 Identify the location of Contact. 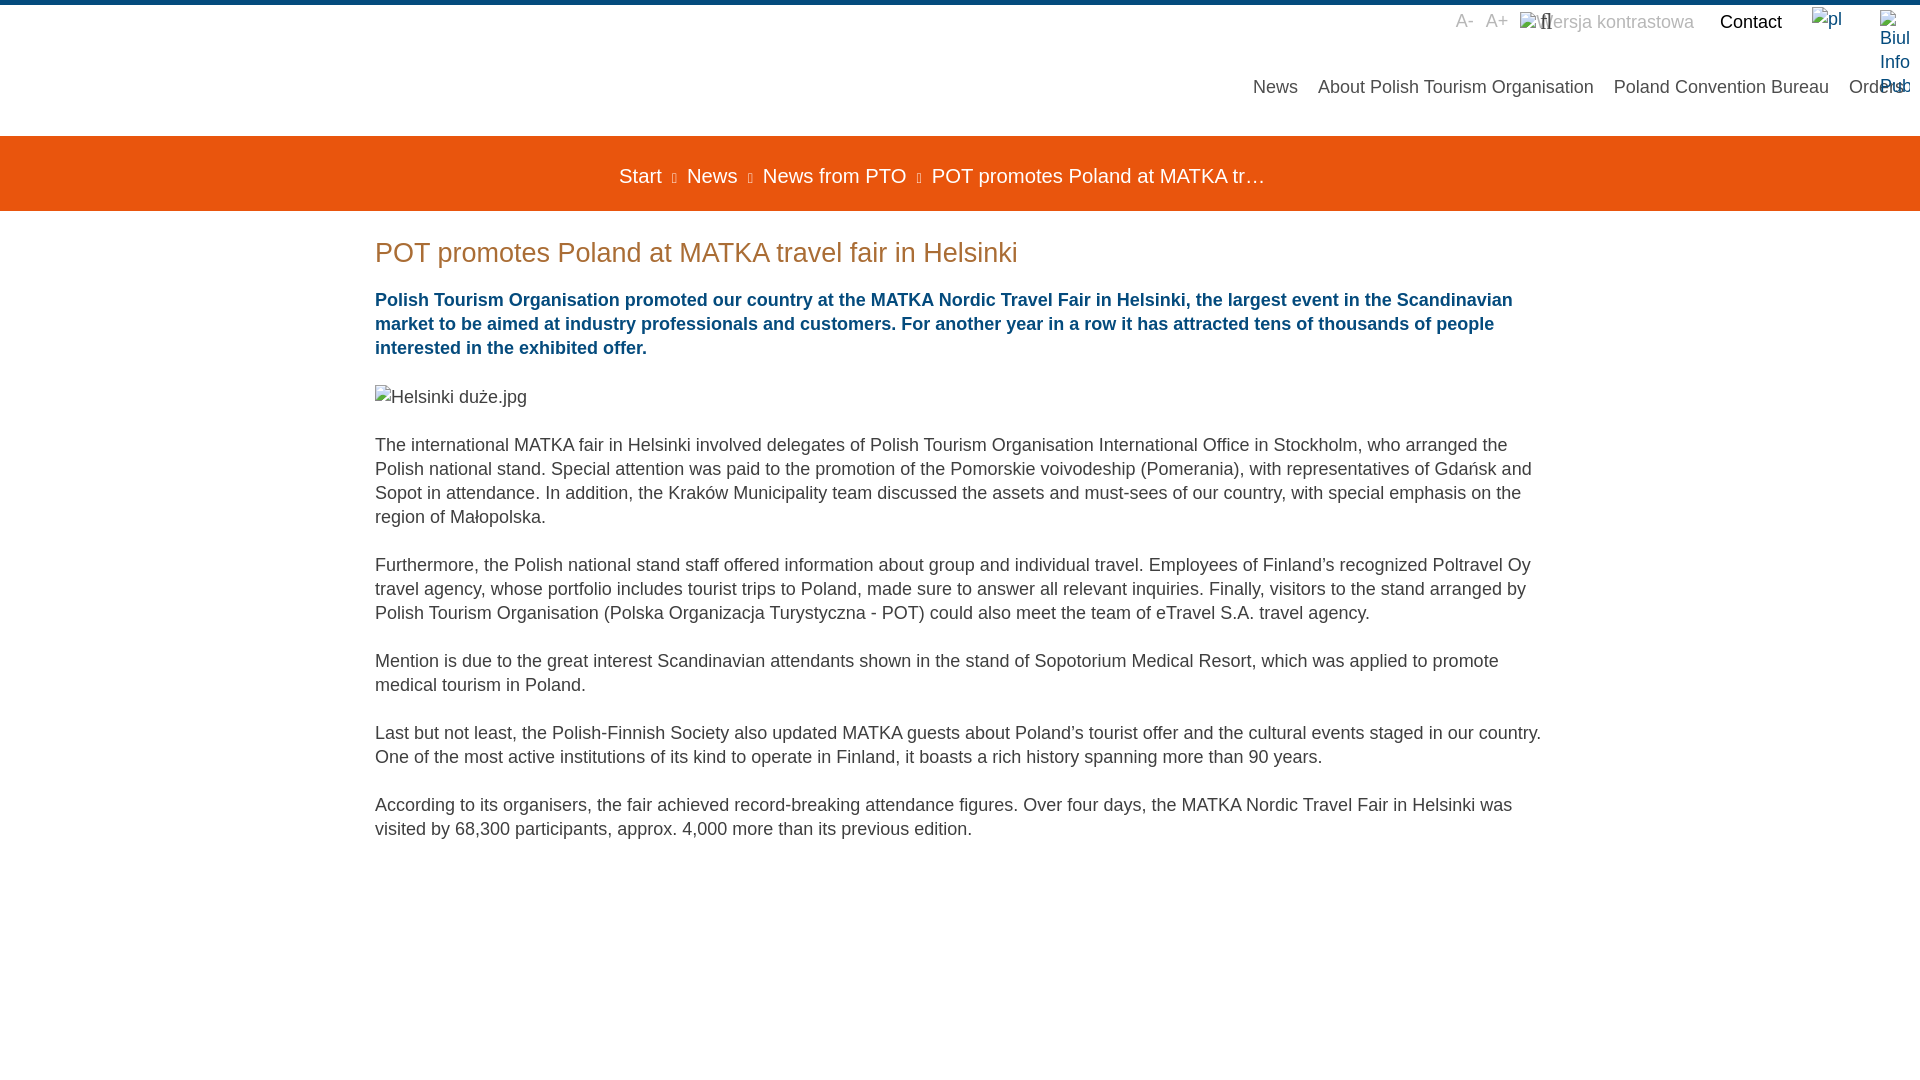
(1750, 21).